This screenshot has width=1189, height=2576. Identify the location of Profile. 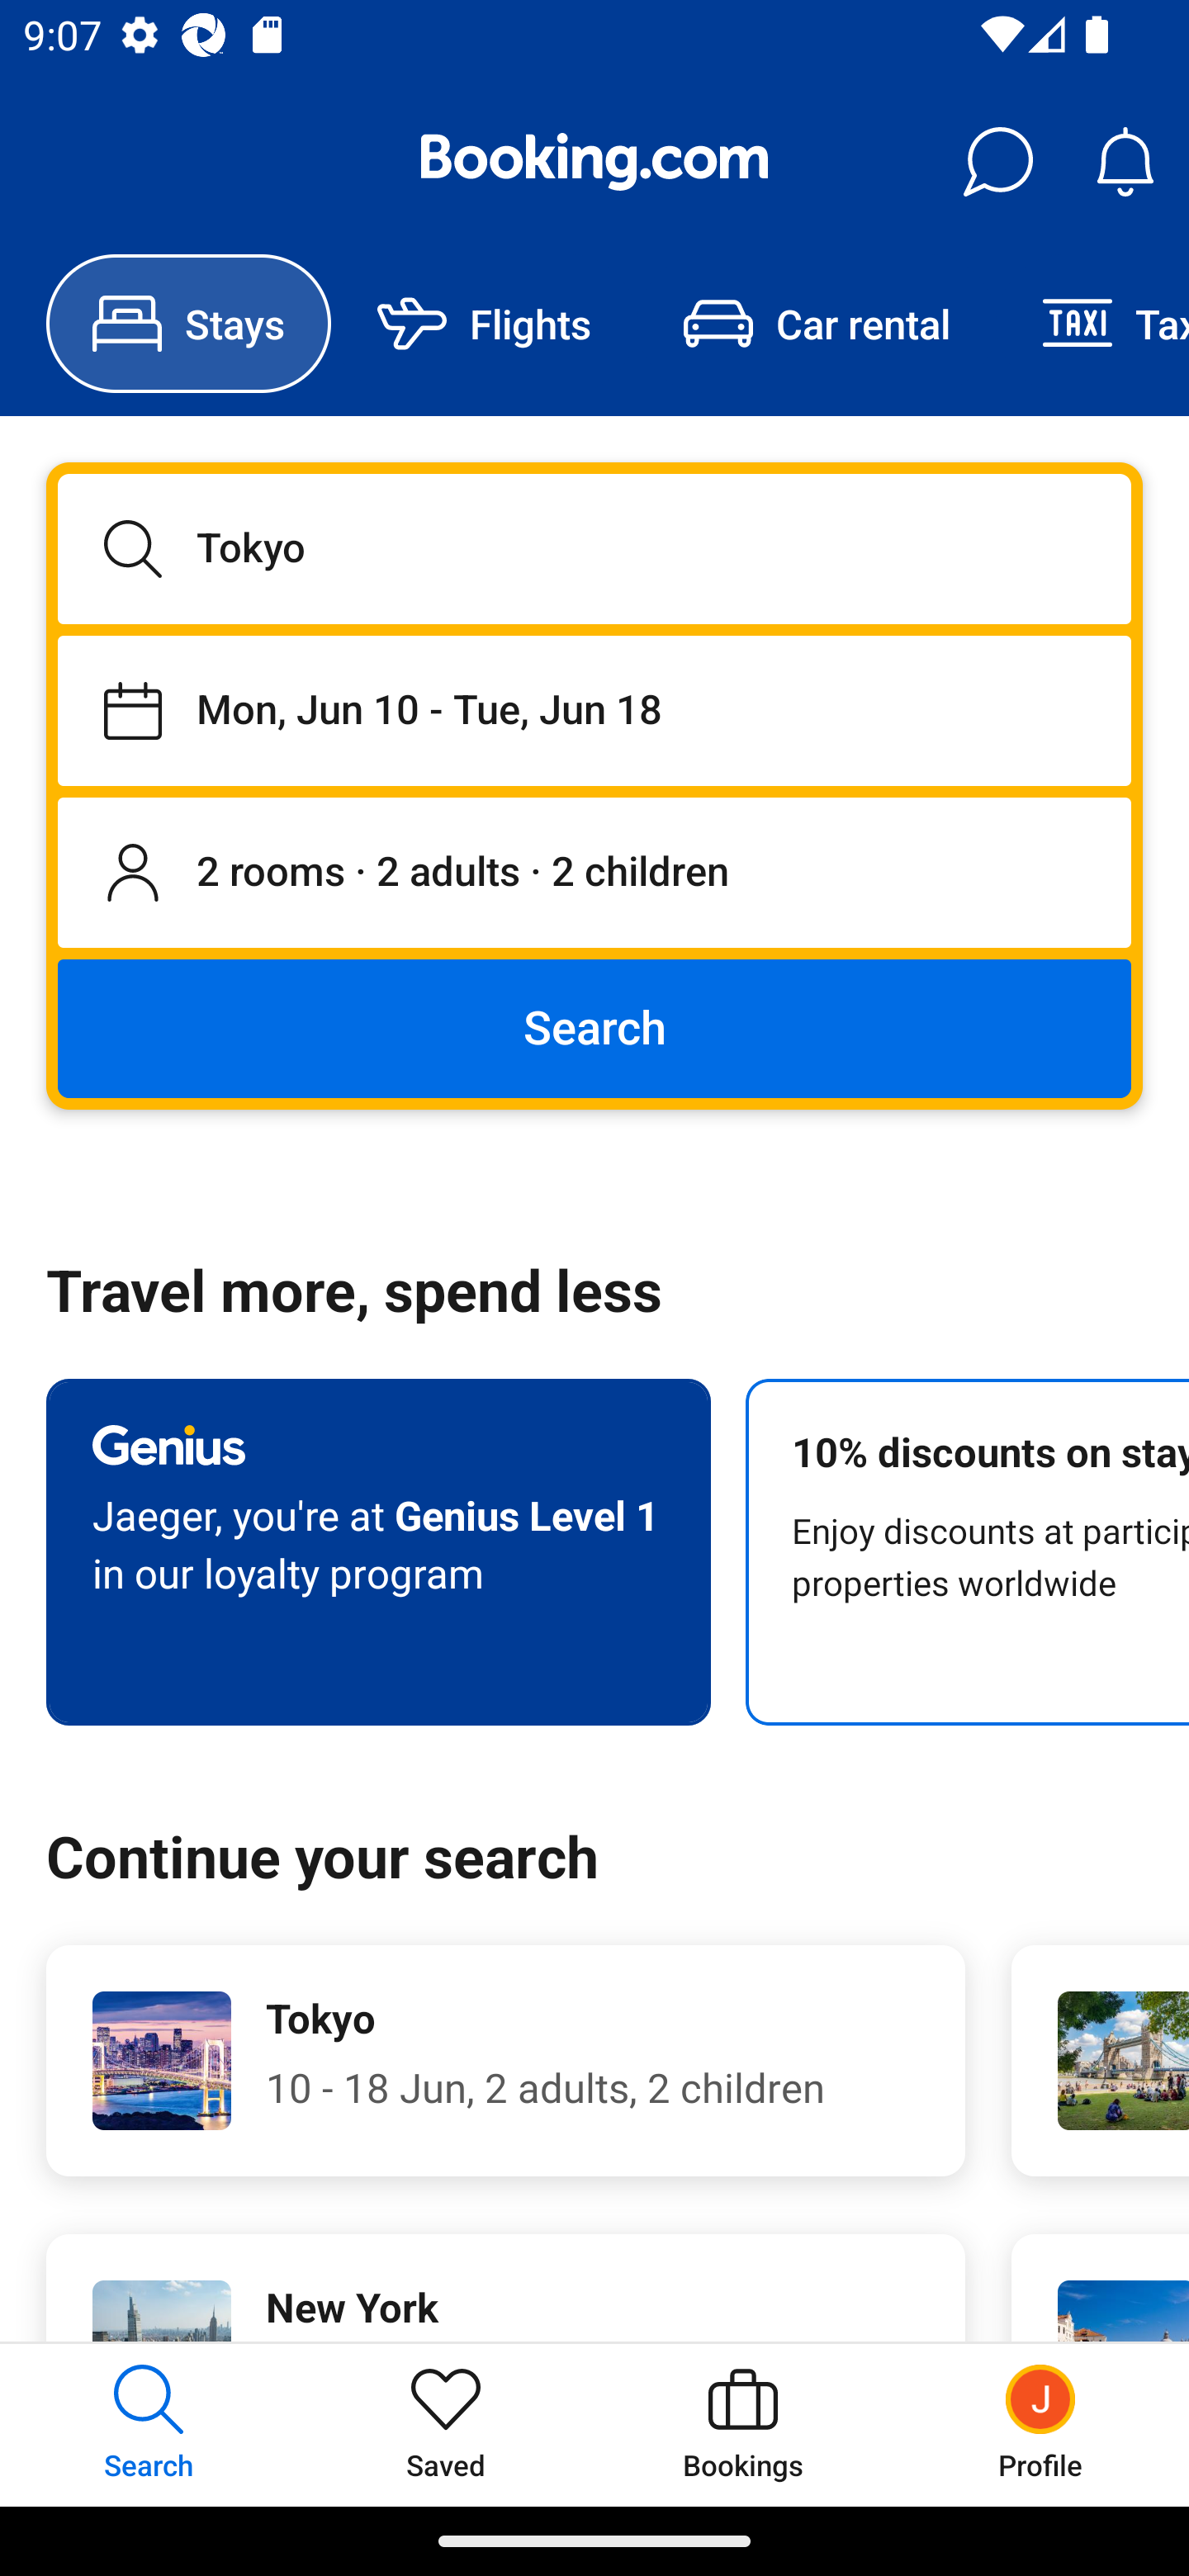
(1040, 2424).